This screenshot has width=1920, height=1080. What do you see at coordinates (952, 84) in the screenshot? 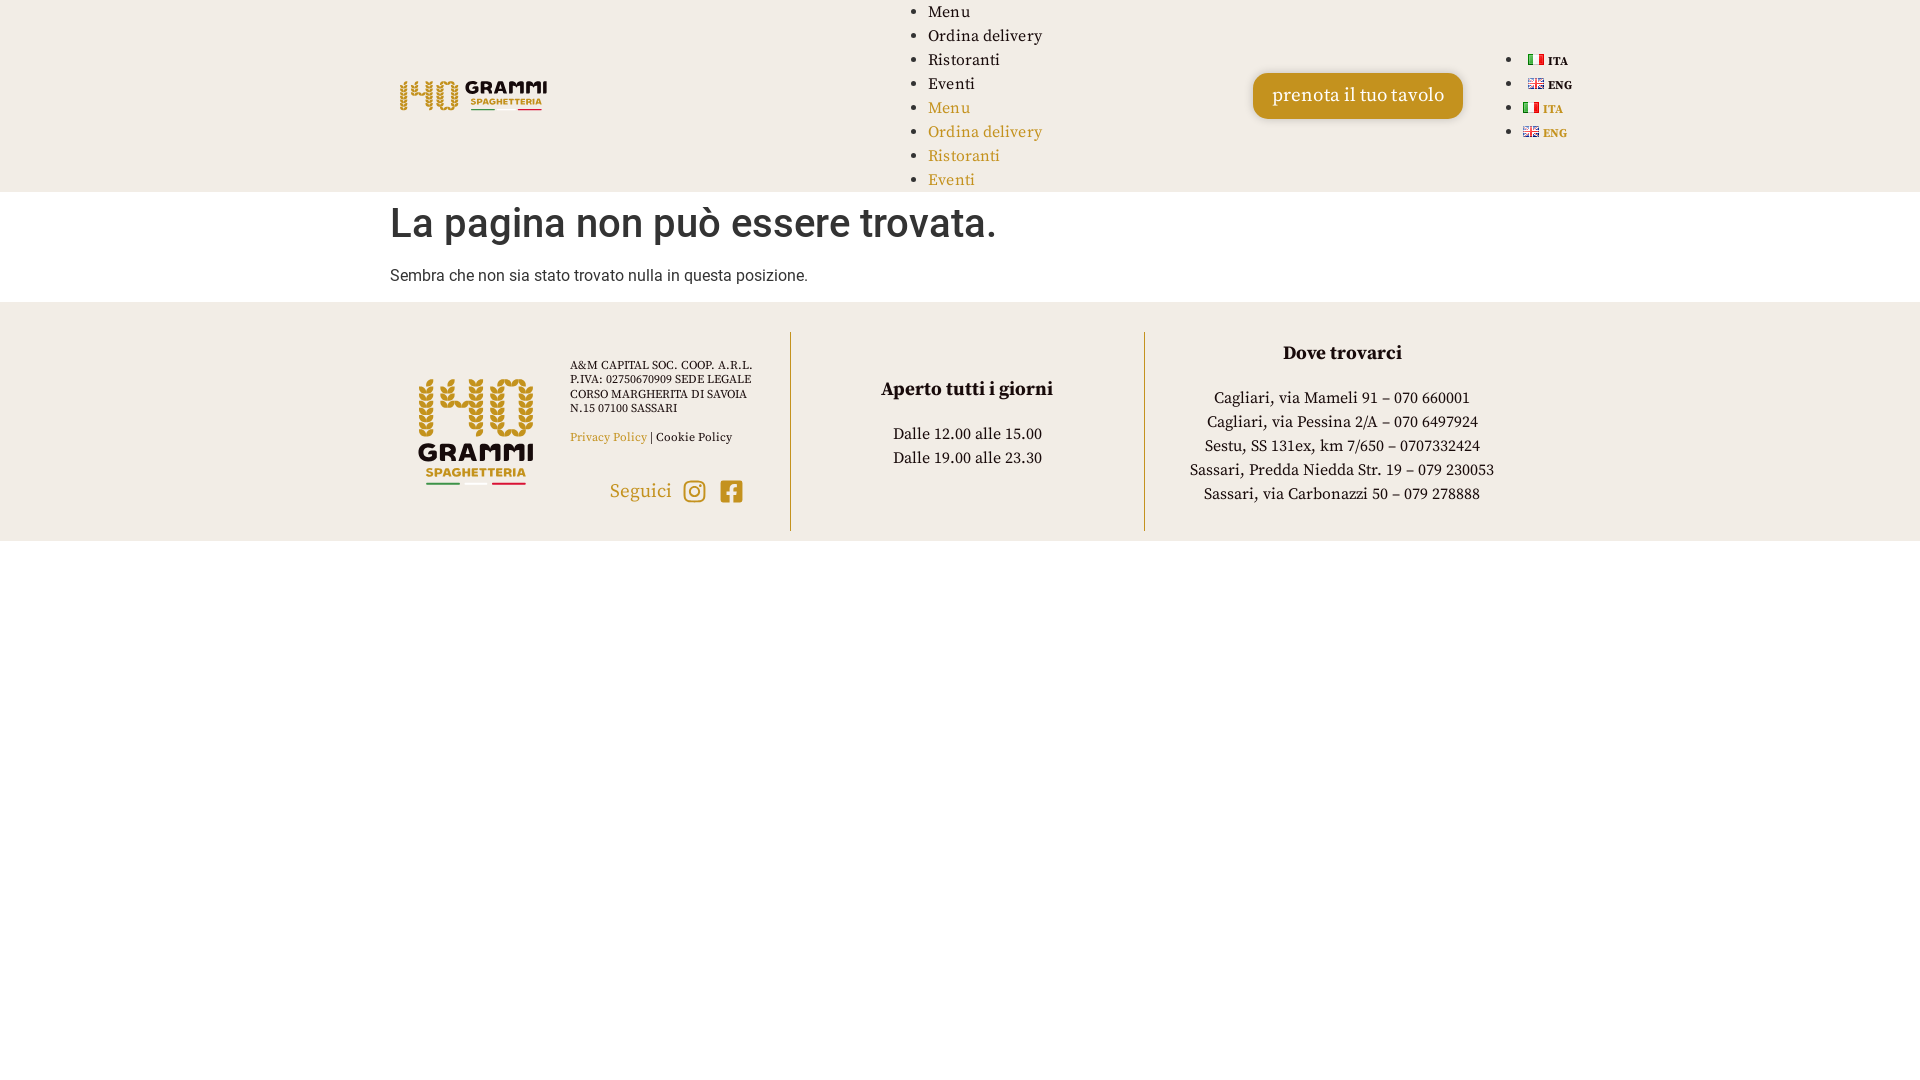
I see `Eventi` at bounding box center [952, 84].